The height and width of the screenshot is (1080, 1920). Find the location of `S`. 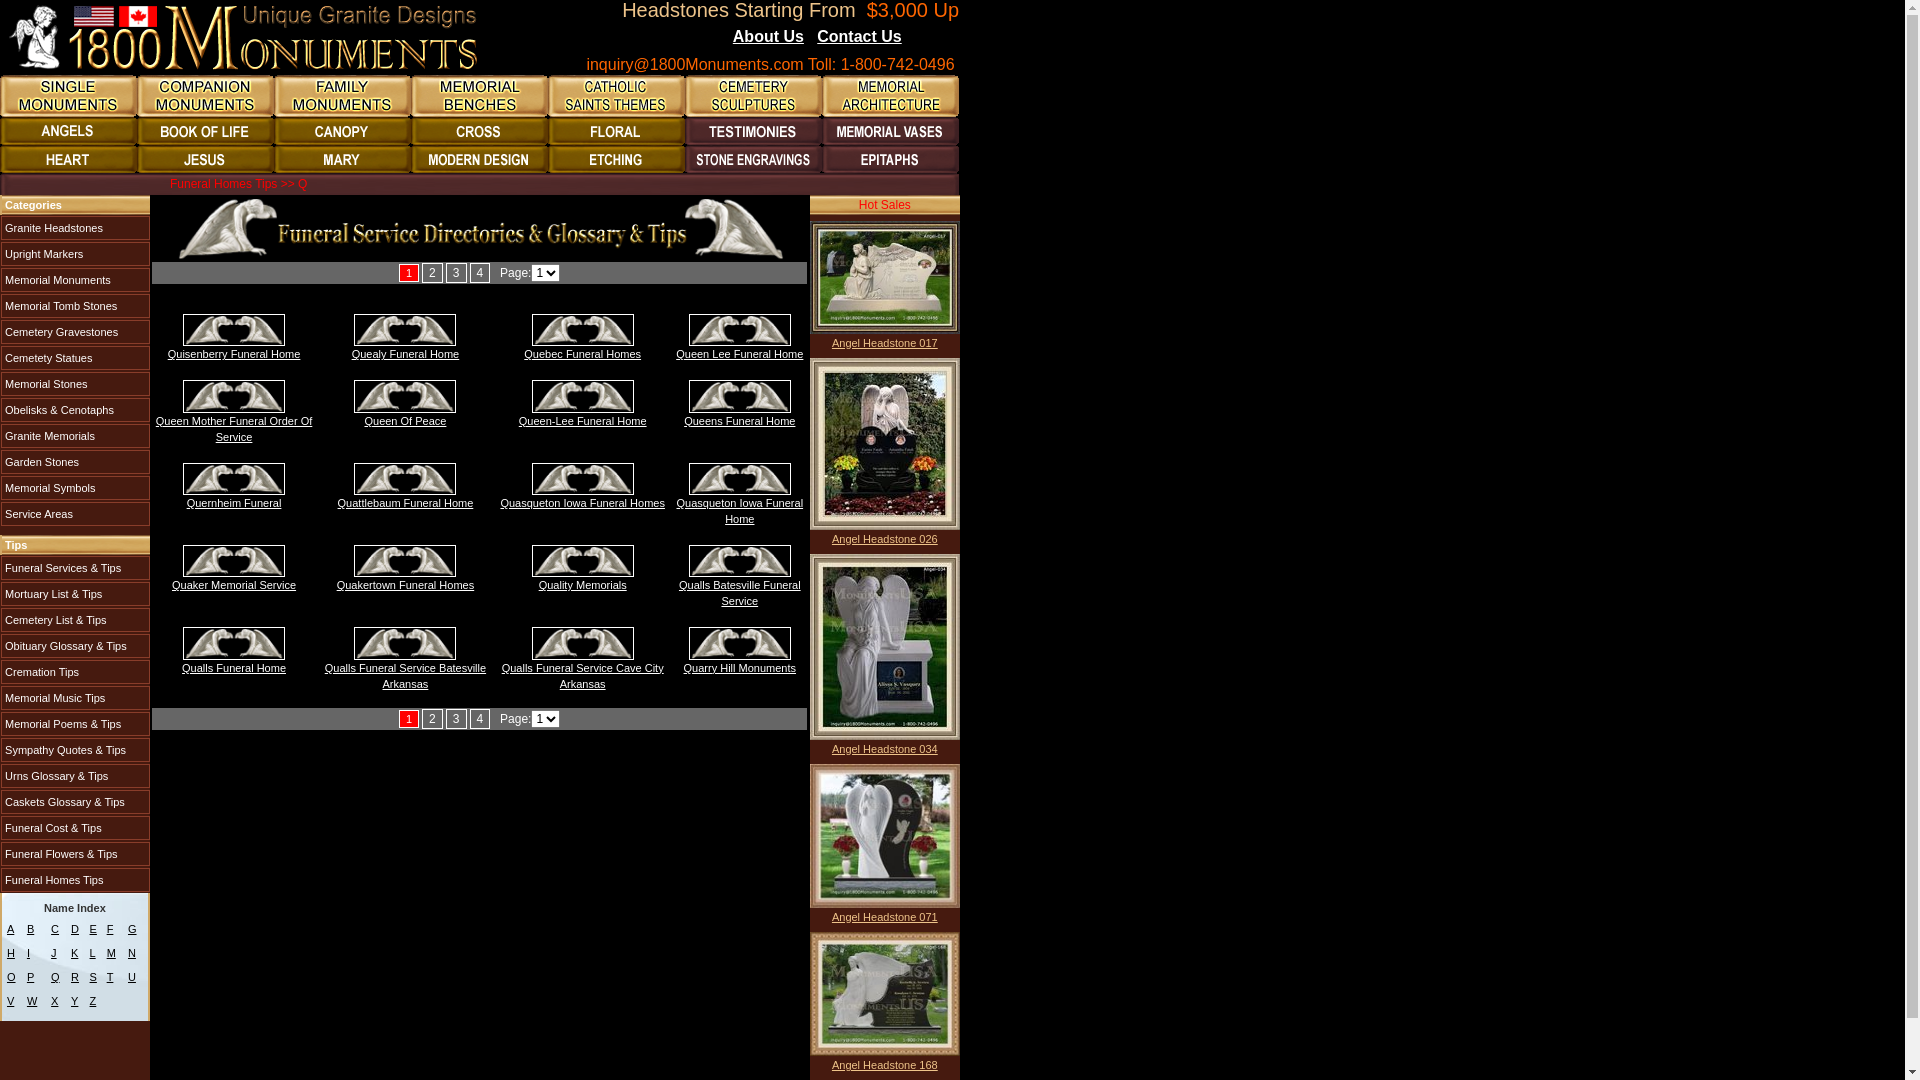

S is located at coordinates (94, 977).